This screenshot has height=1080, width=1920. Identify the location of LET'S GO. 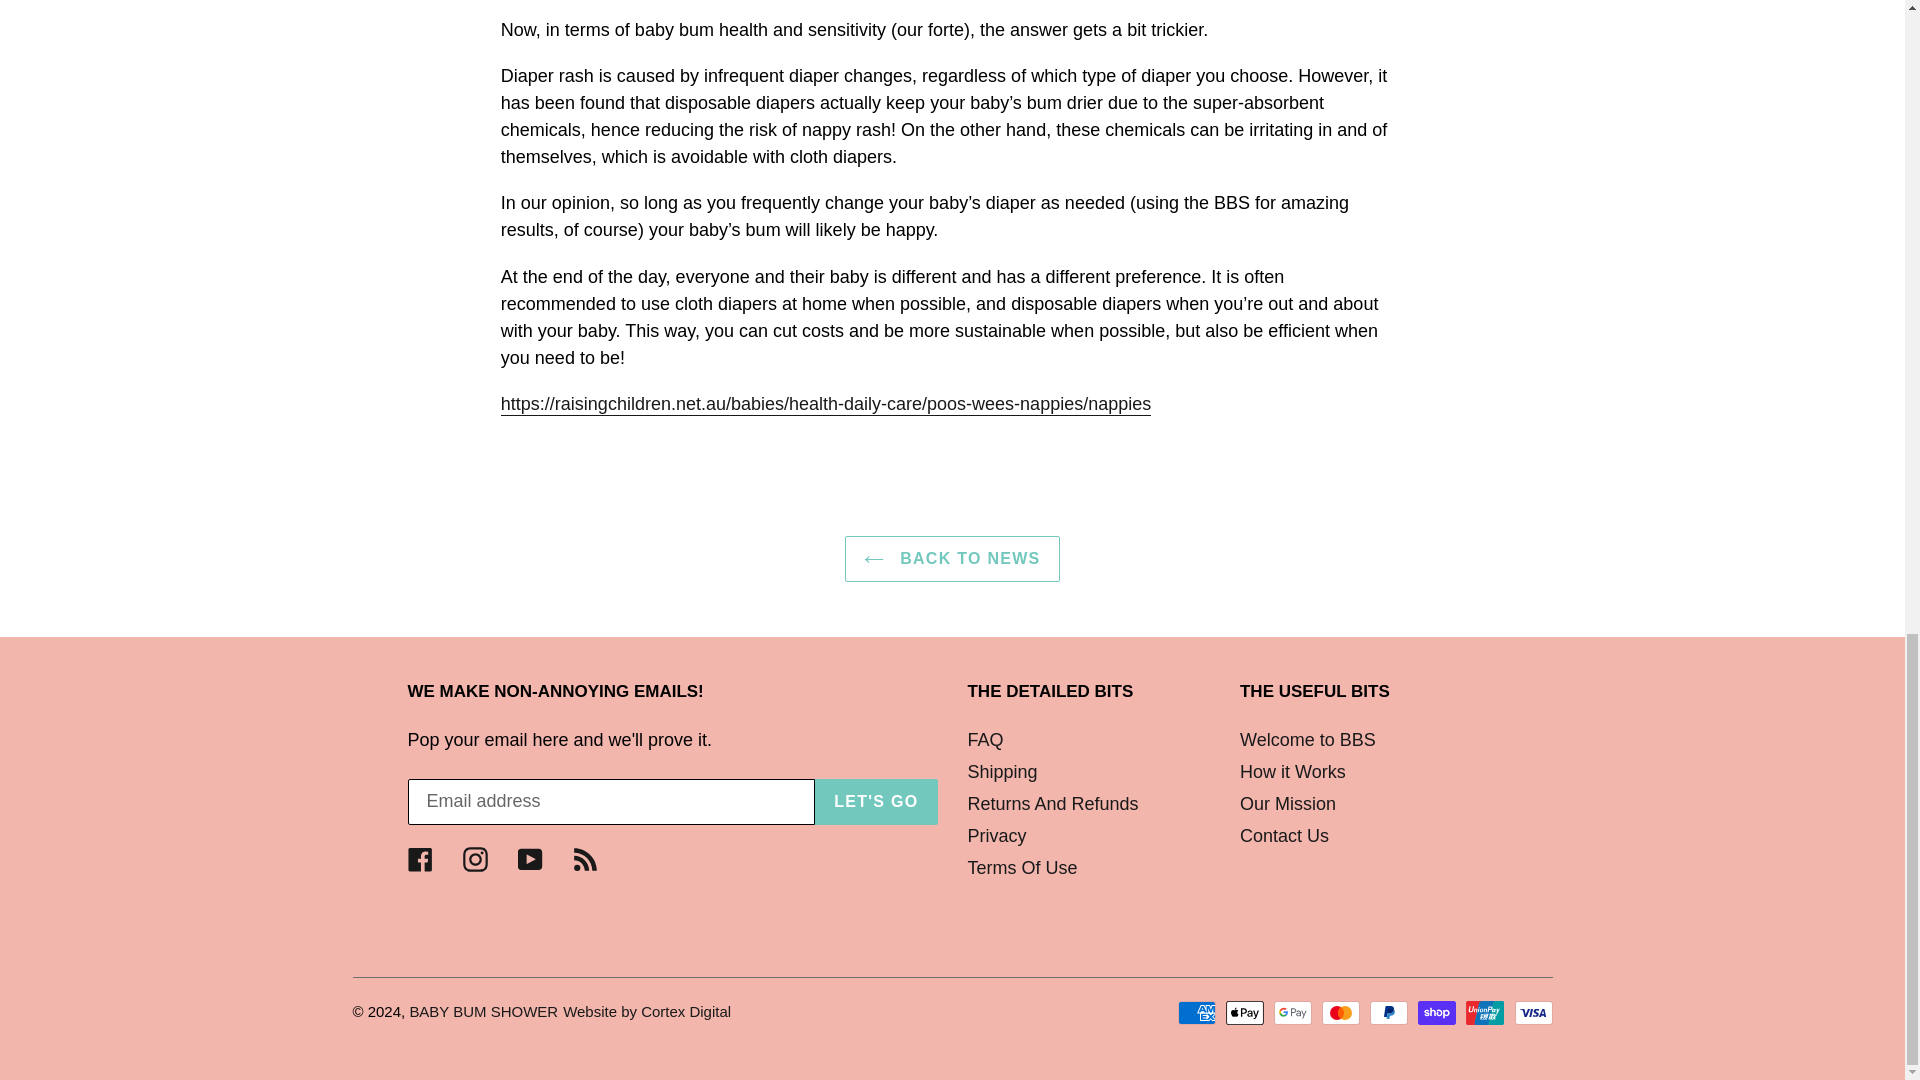
(875, 802).